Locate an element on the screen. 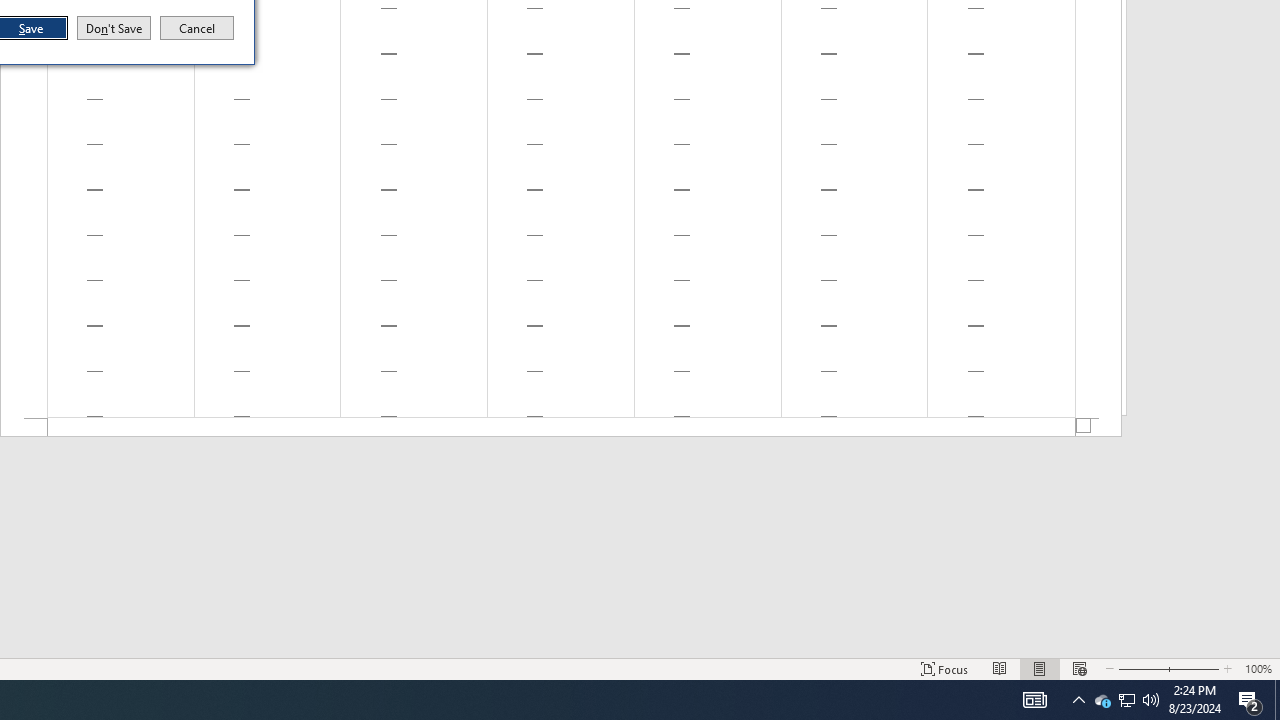  Don't Save is located at coordinates (1126, 700).